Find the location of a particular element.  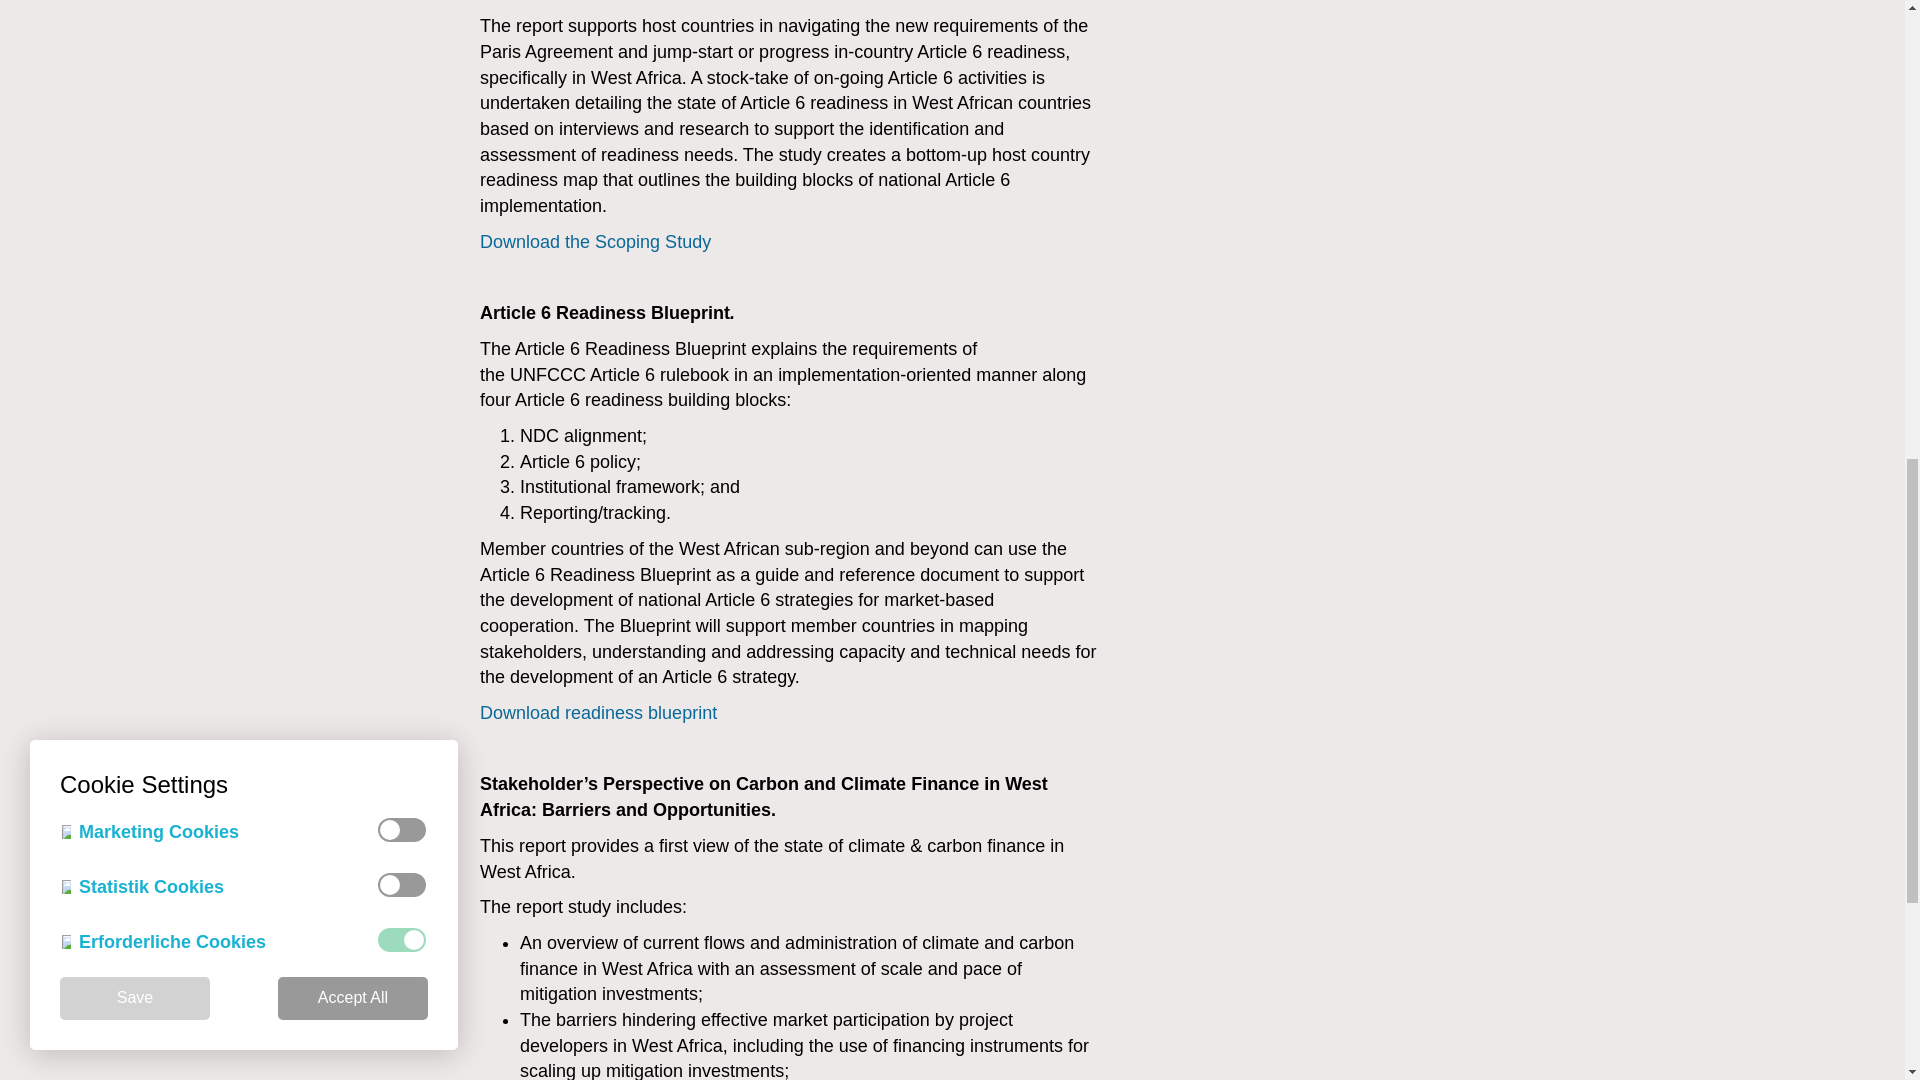

Download readiness blueprint is located at coordinates (598, 712).